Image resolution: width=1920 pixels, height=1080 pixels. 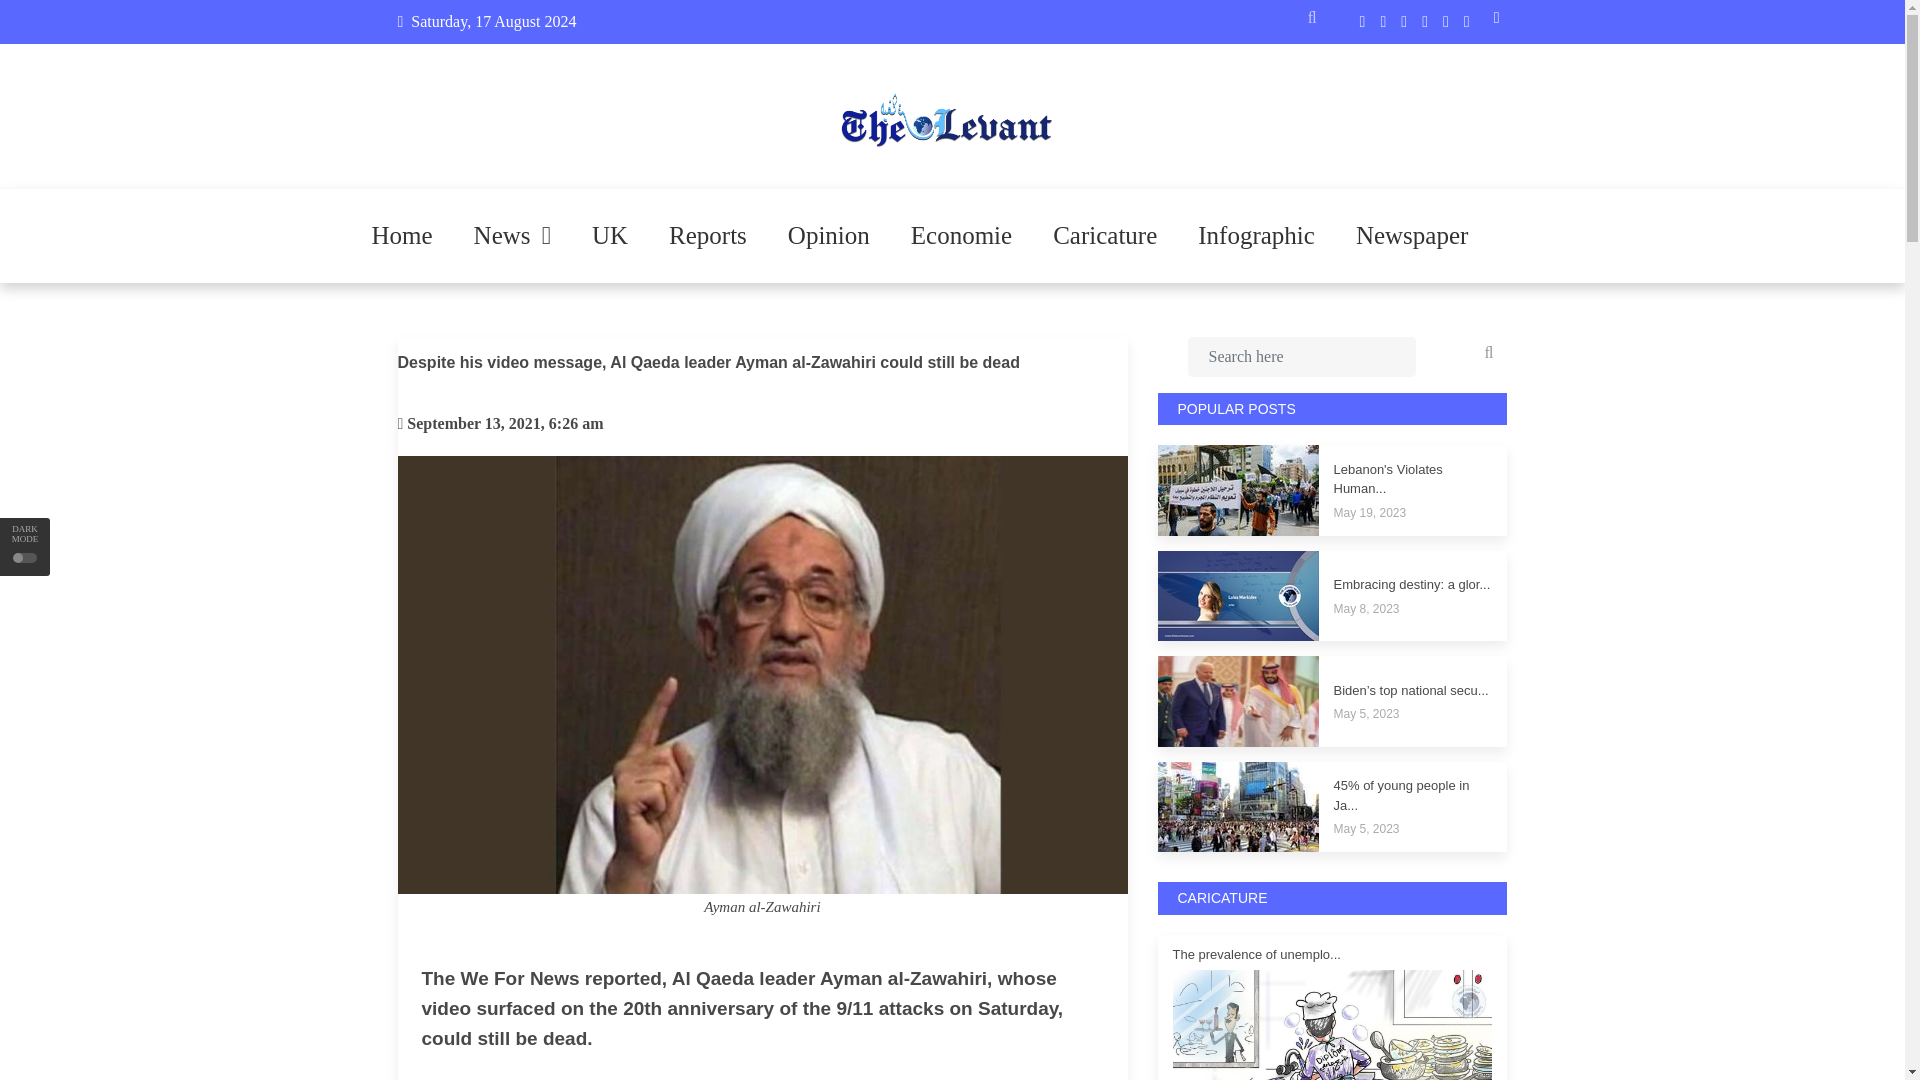 What do you see at coordinates (829, 236) in the screenshot?
I see `Opinion` at bounding box center [829, 236].